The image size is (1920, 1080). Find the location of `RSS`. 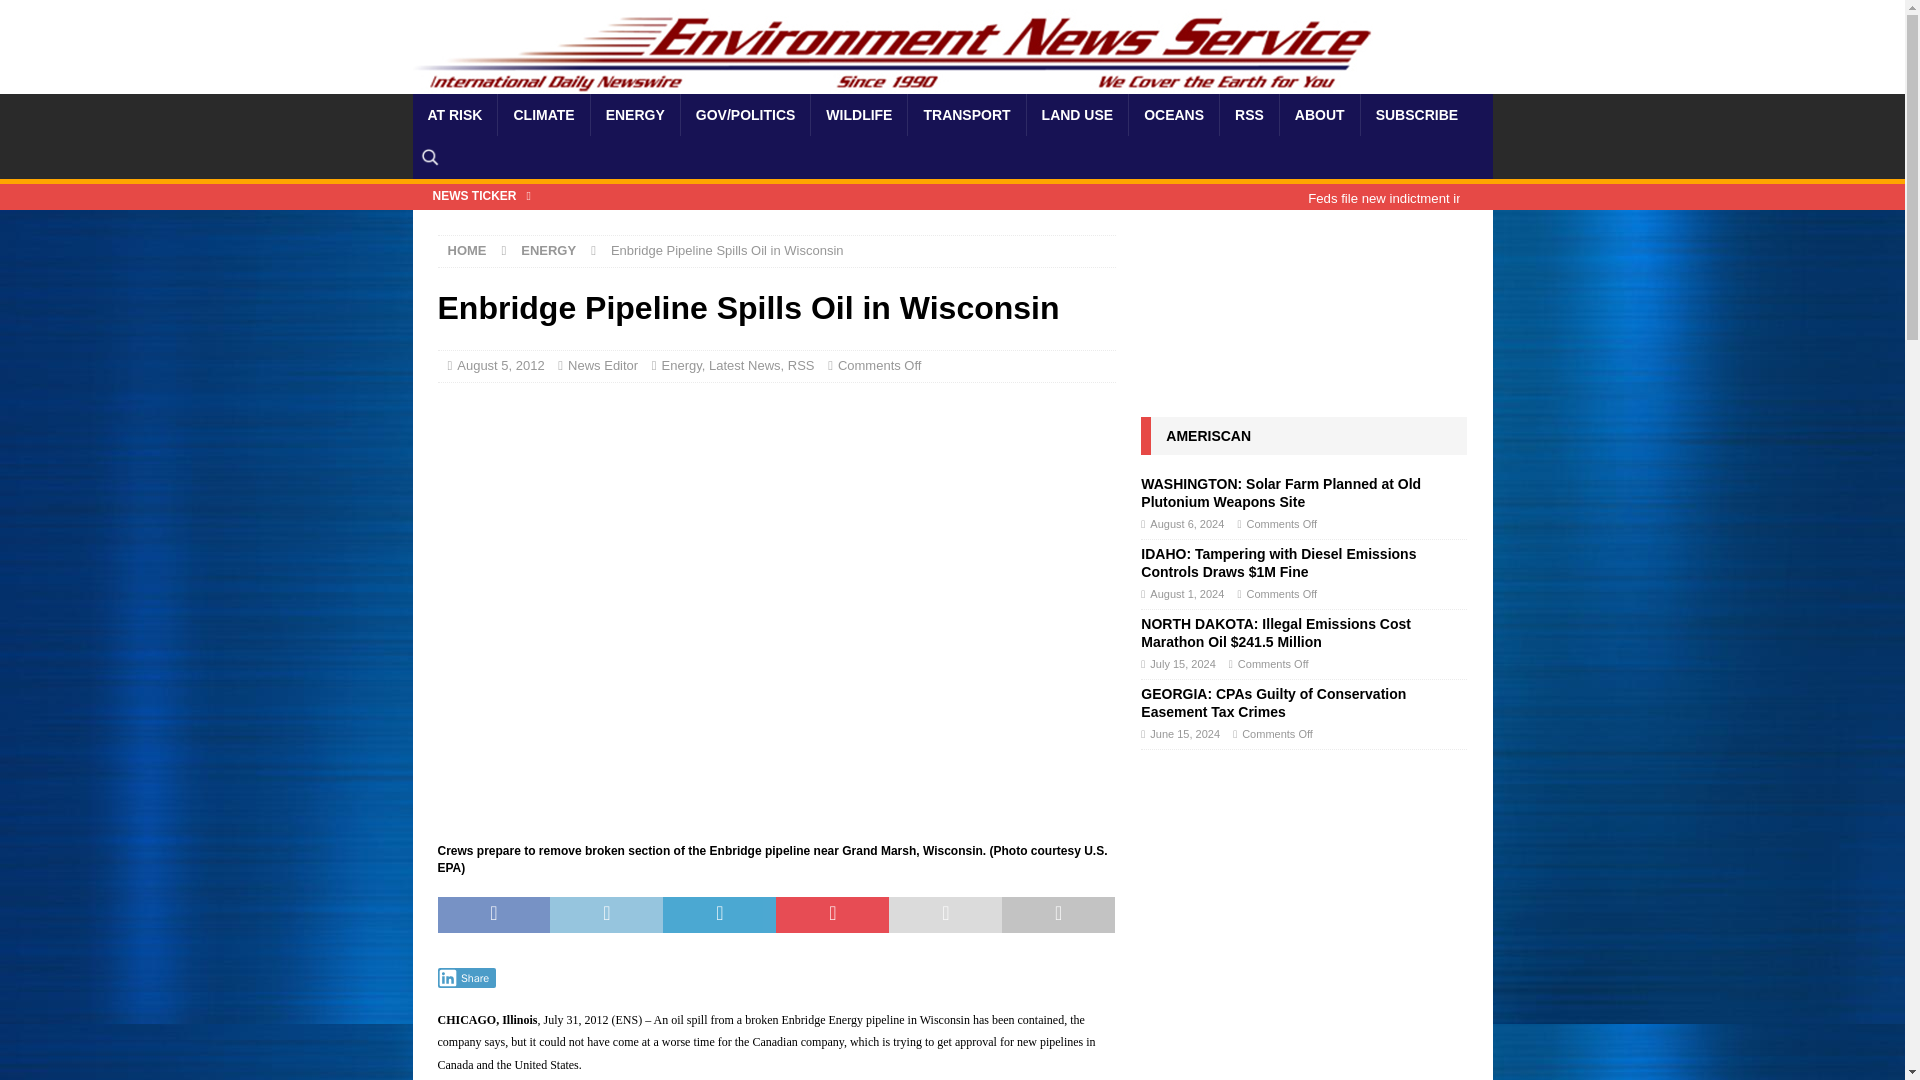

RSS is located at coordinates (1248, 114).